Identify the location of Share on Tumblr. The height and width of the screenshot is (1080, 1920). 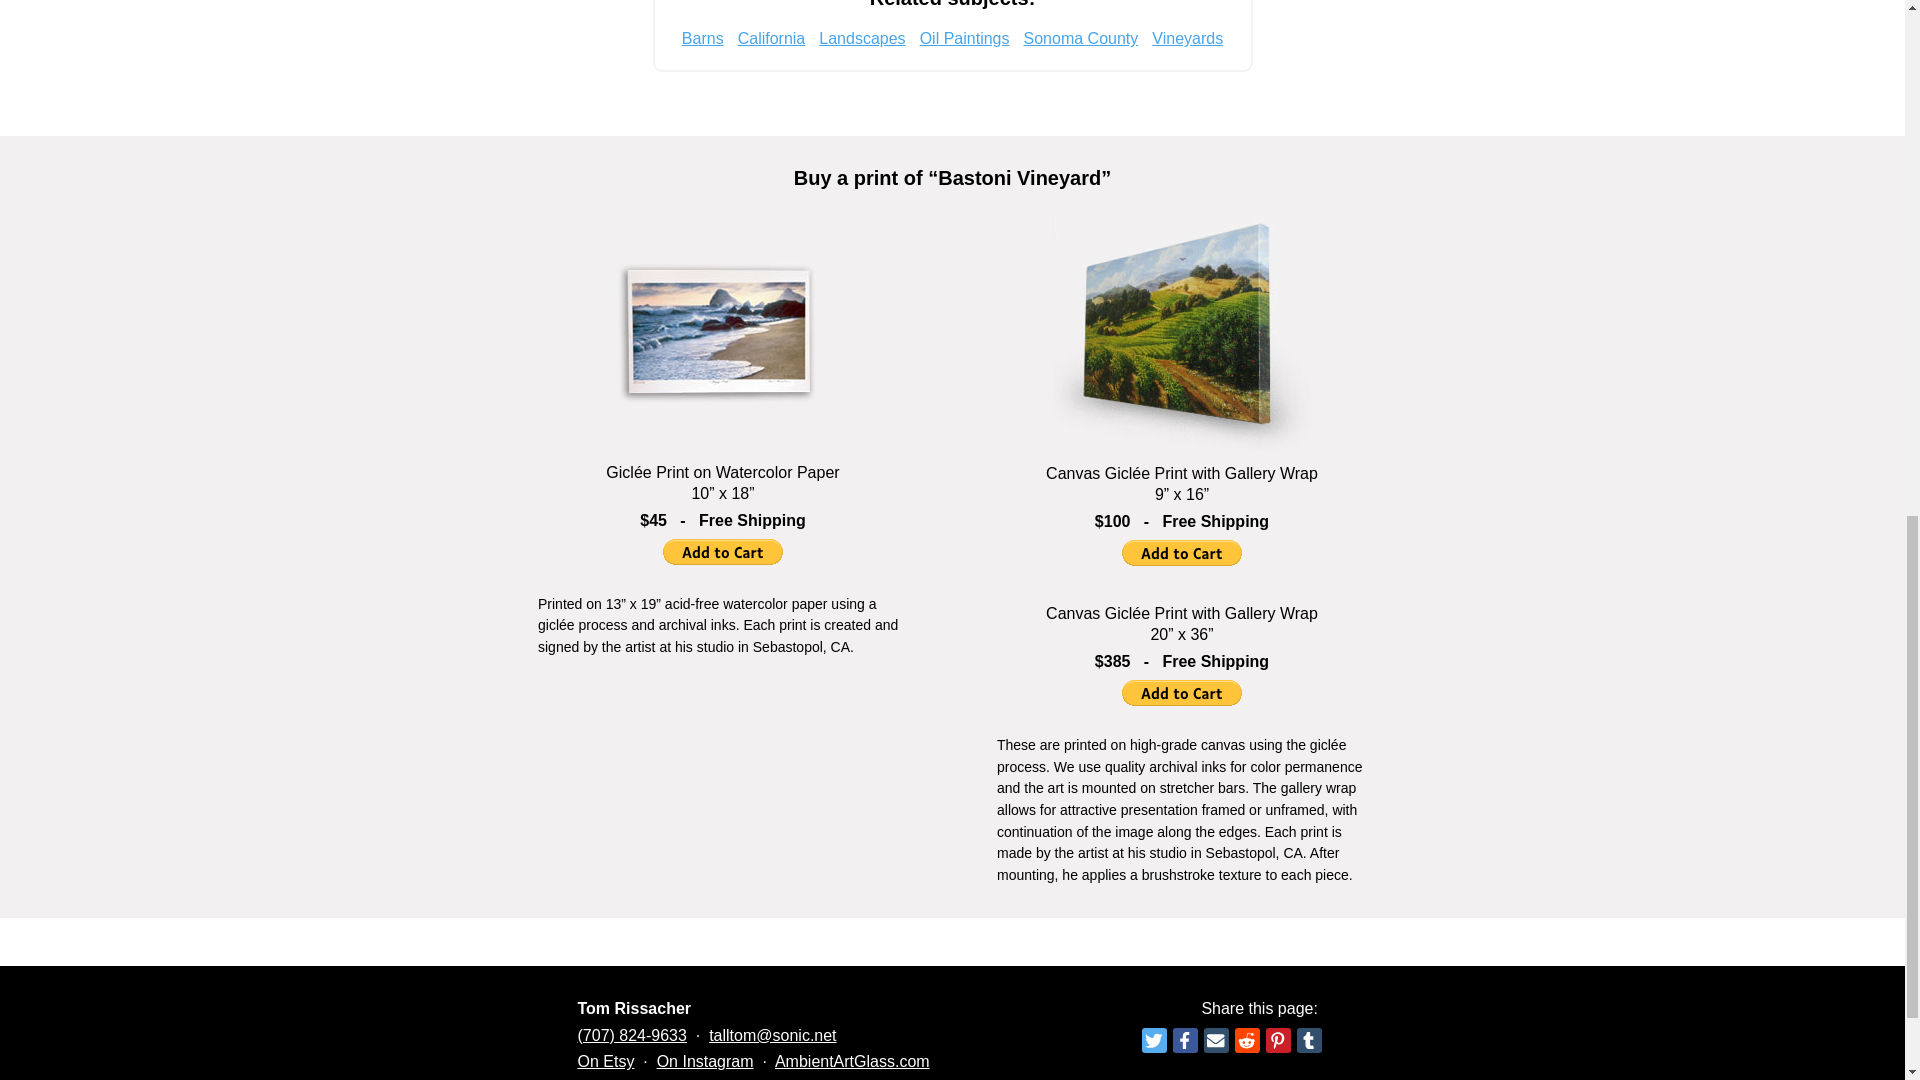
(1308, 1040).